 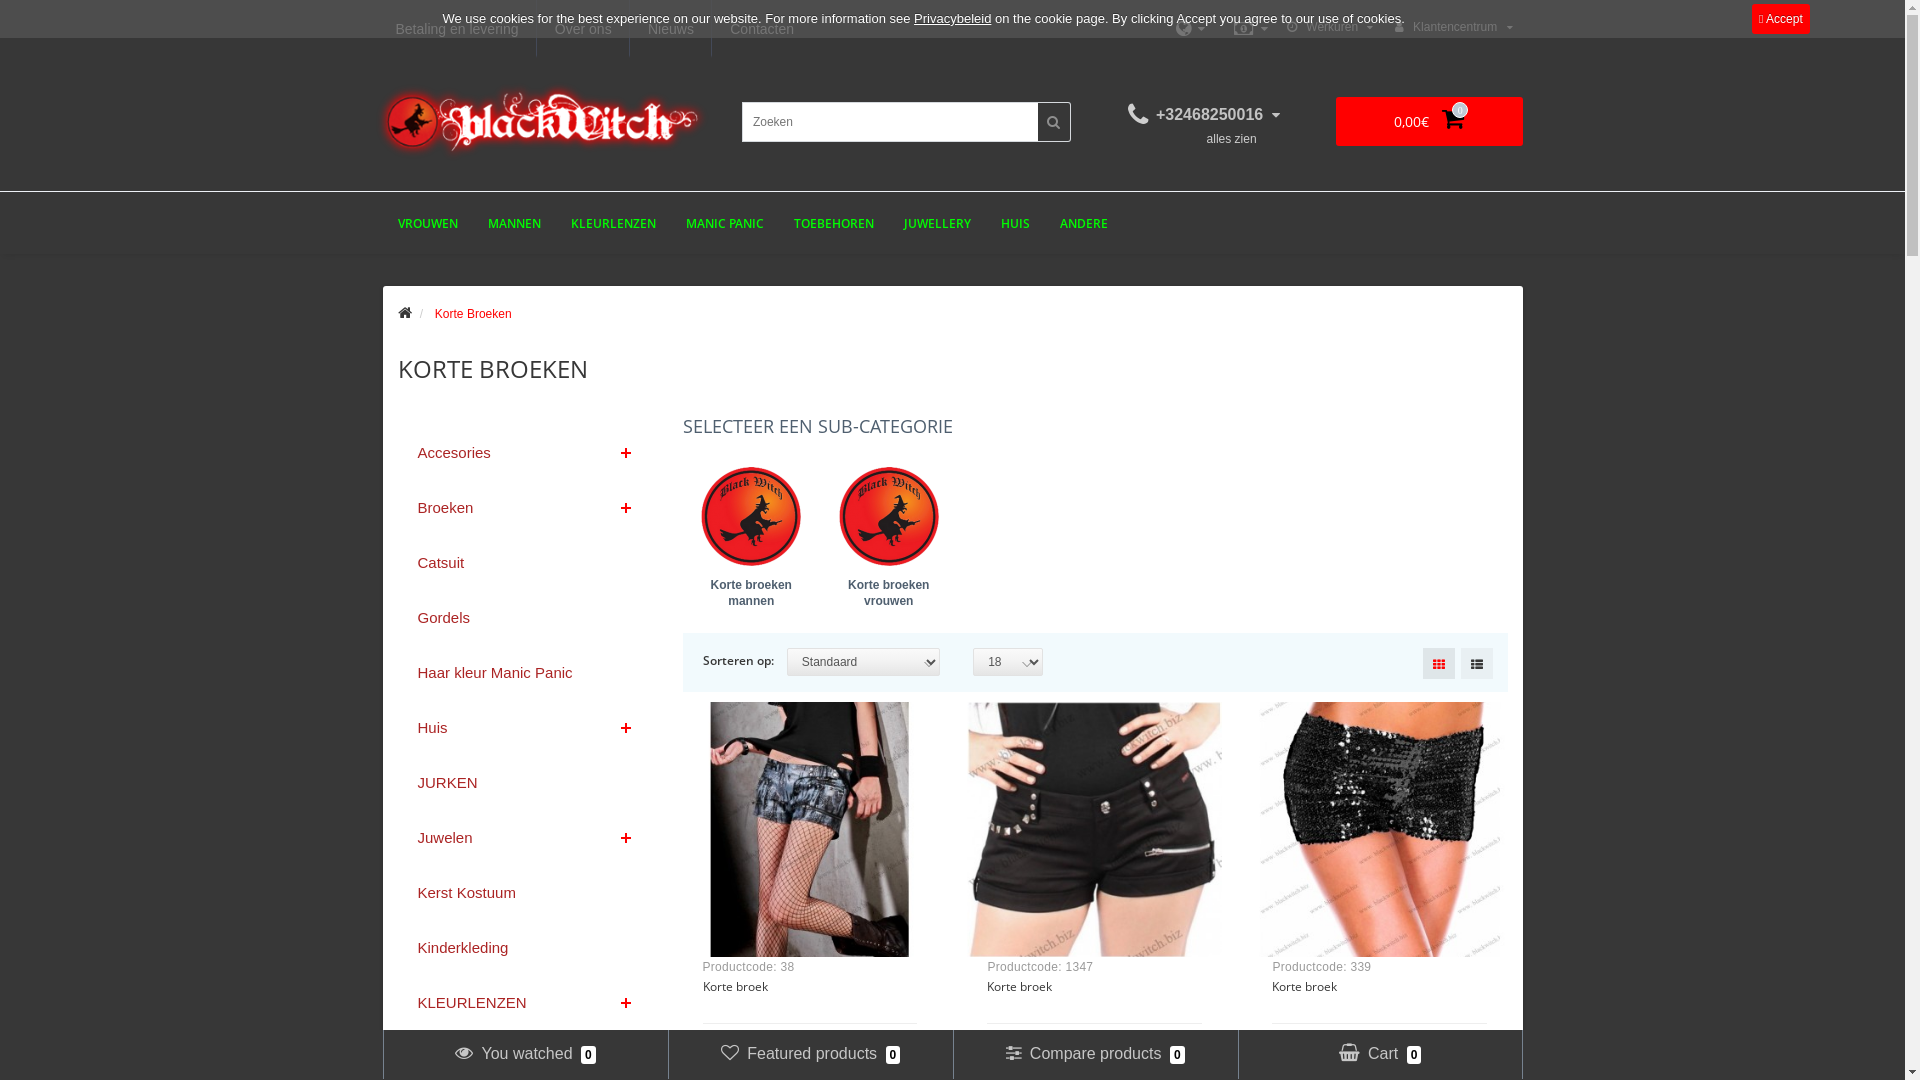 I want to click on Gordels, so click(x=526, y=618).